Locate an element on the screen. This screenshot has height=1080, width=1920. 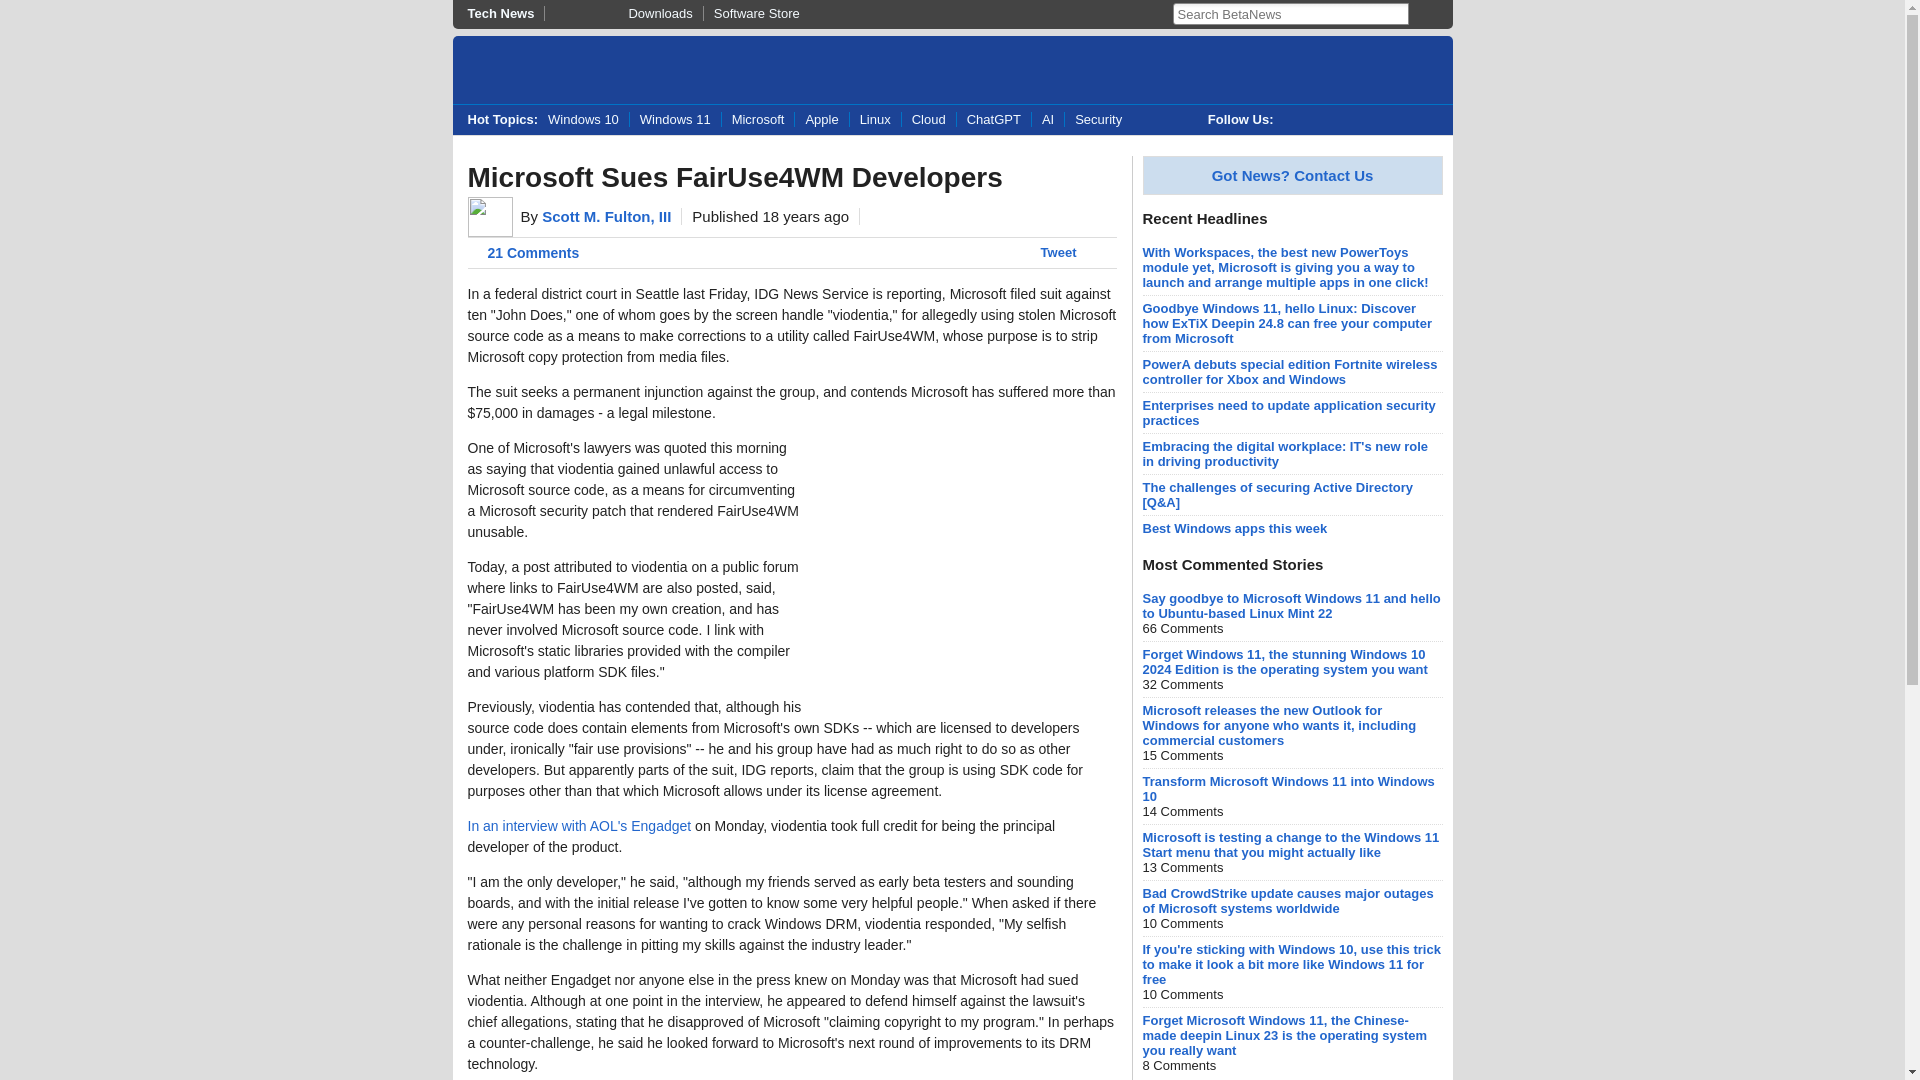
Search is located at coordinates (1420, 14).